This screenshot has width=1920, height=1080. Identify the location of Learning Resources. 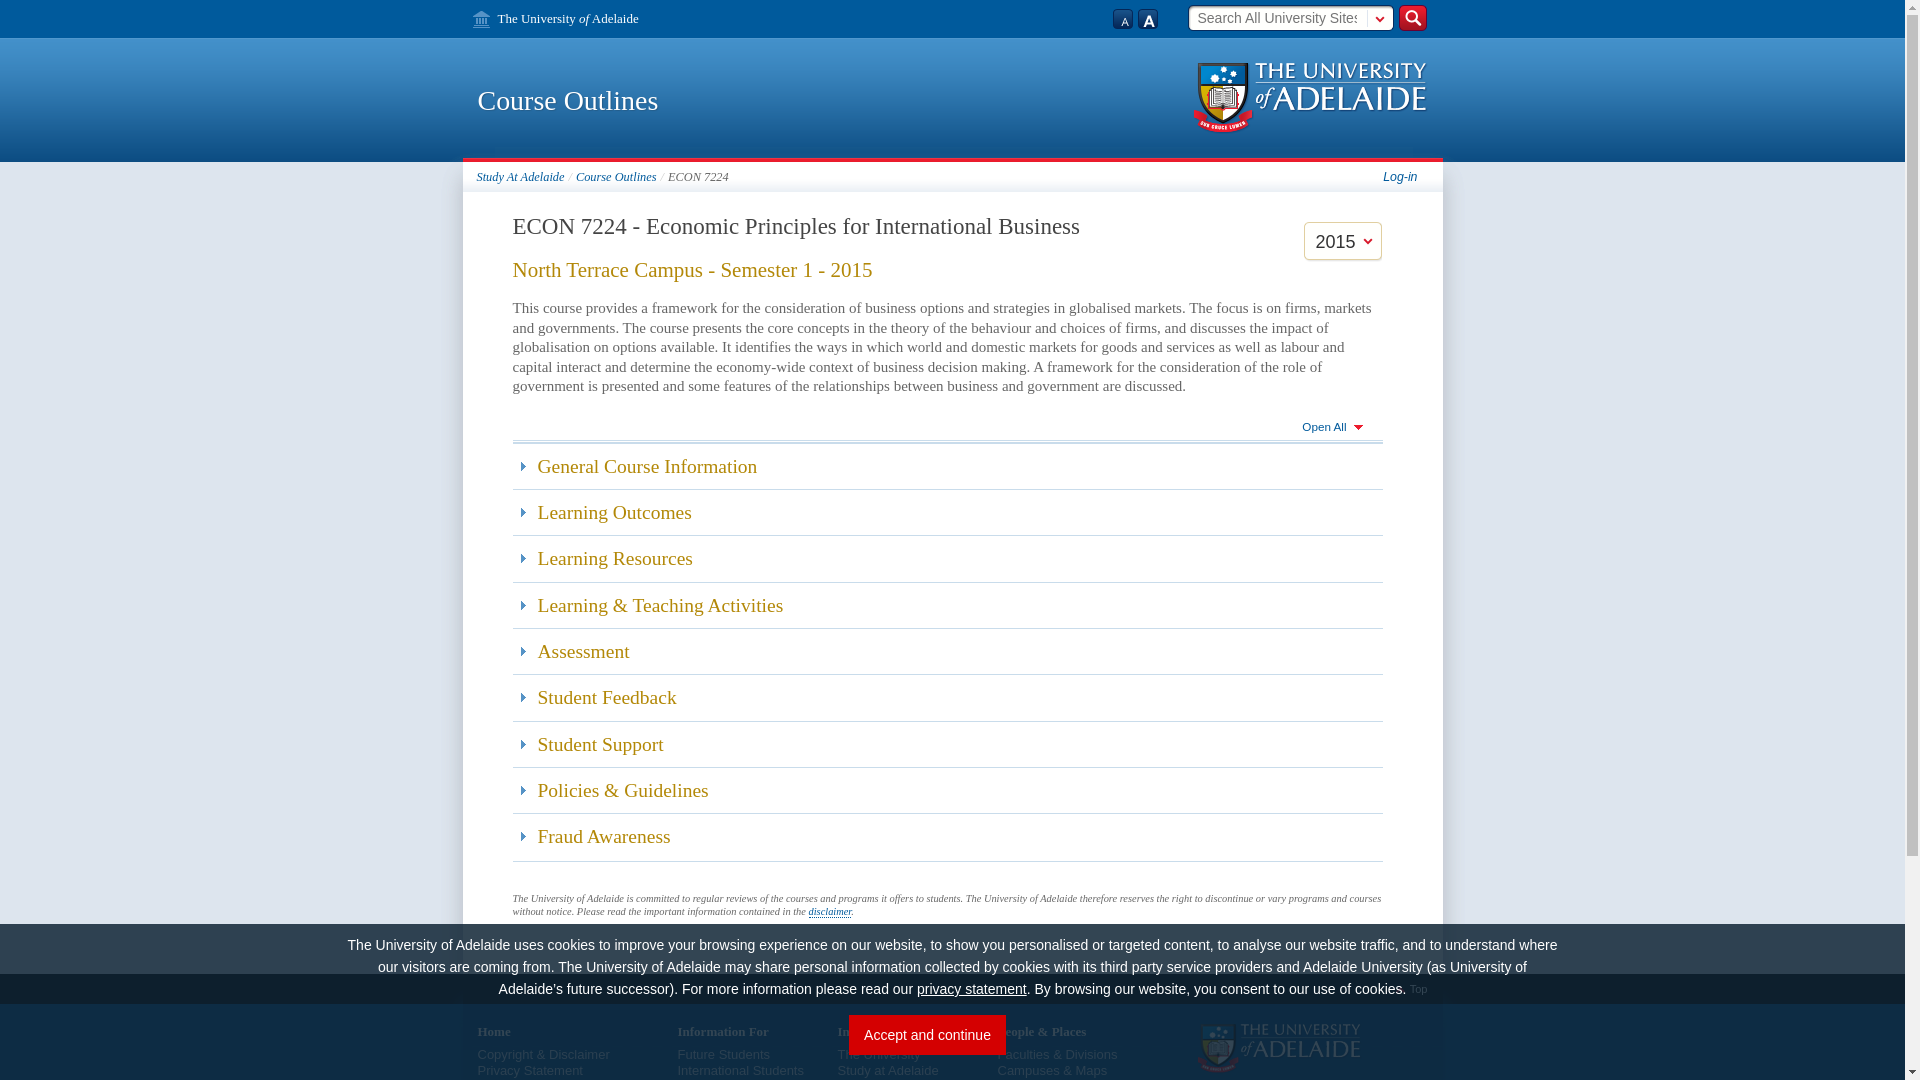
(947, 558).